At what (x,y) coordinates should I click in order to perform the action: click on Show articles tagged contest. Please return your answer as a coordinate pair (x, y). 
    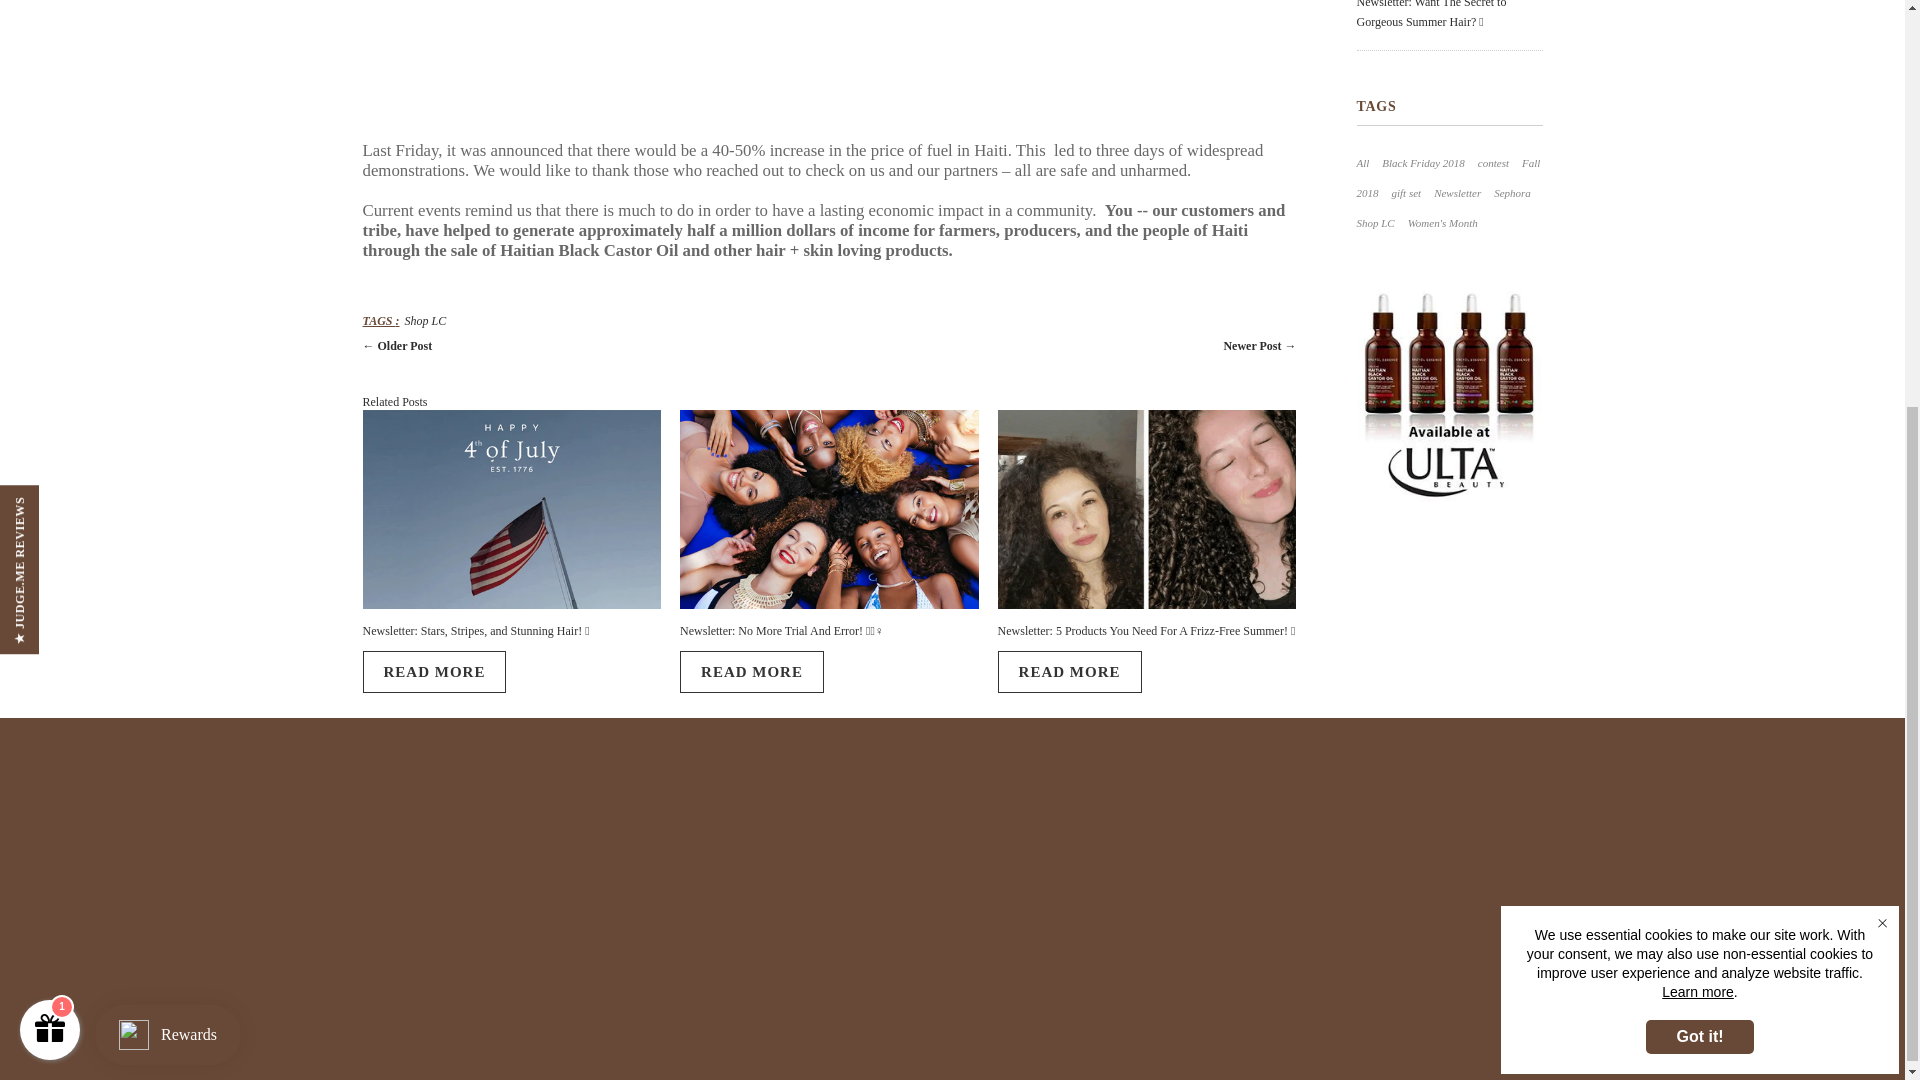
    Looking at the image, I should click on (1494, 162).